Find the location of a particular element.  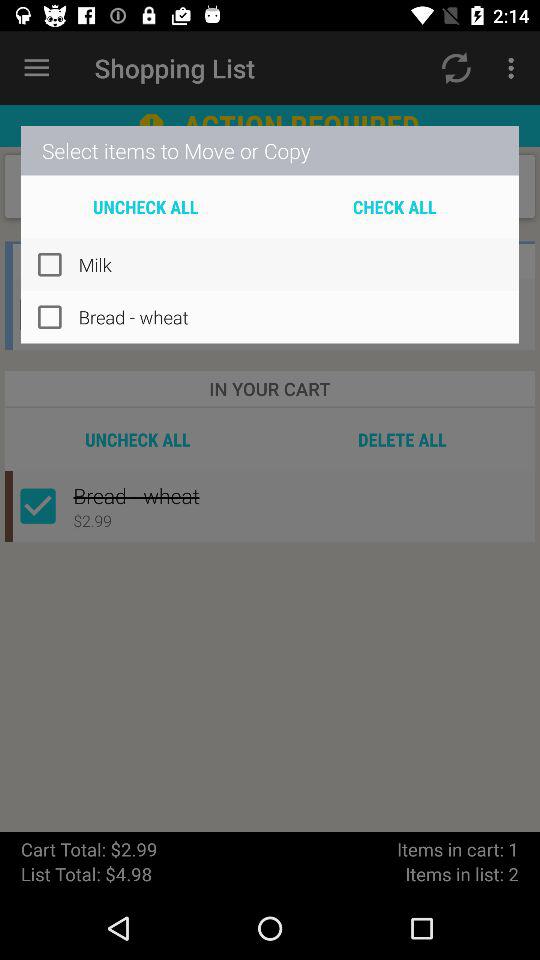

swipe until uncheck all icon is located at coordinates (146, 206).